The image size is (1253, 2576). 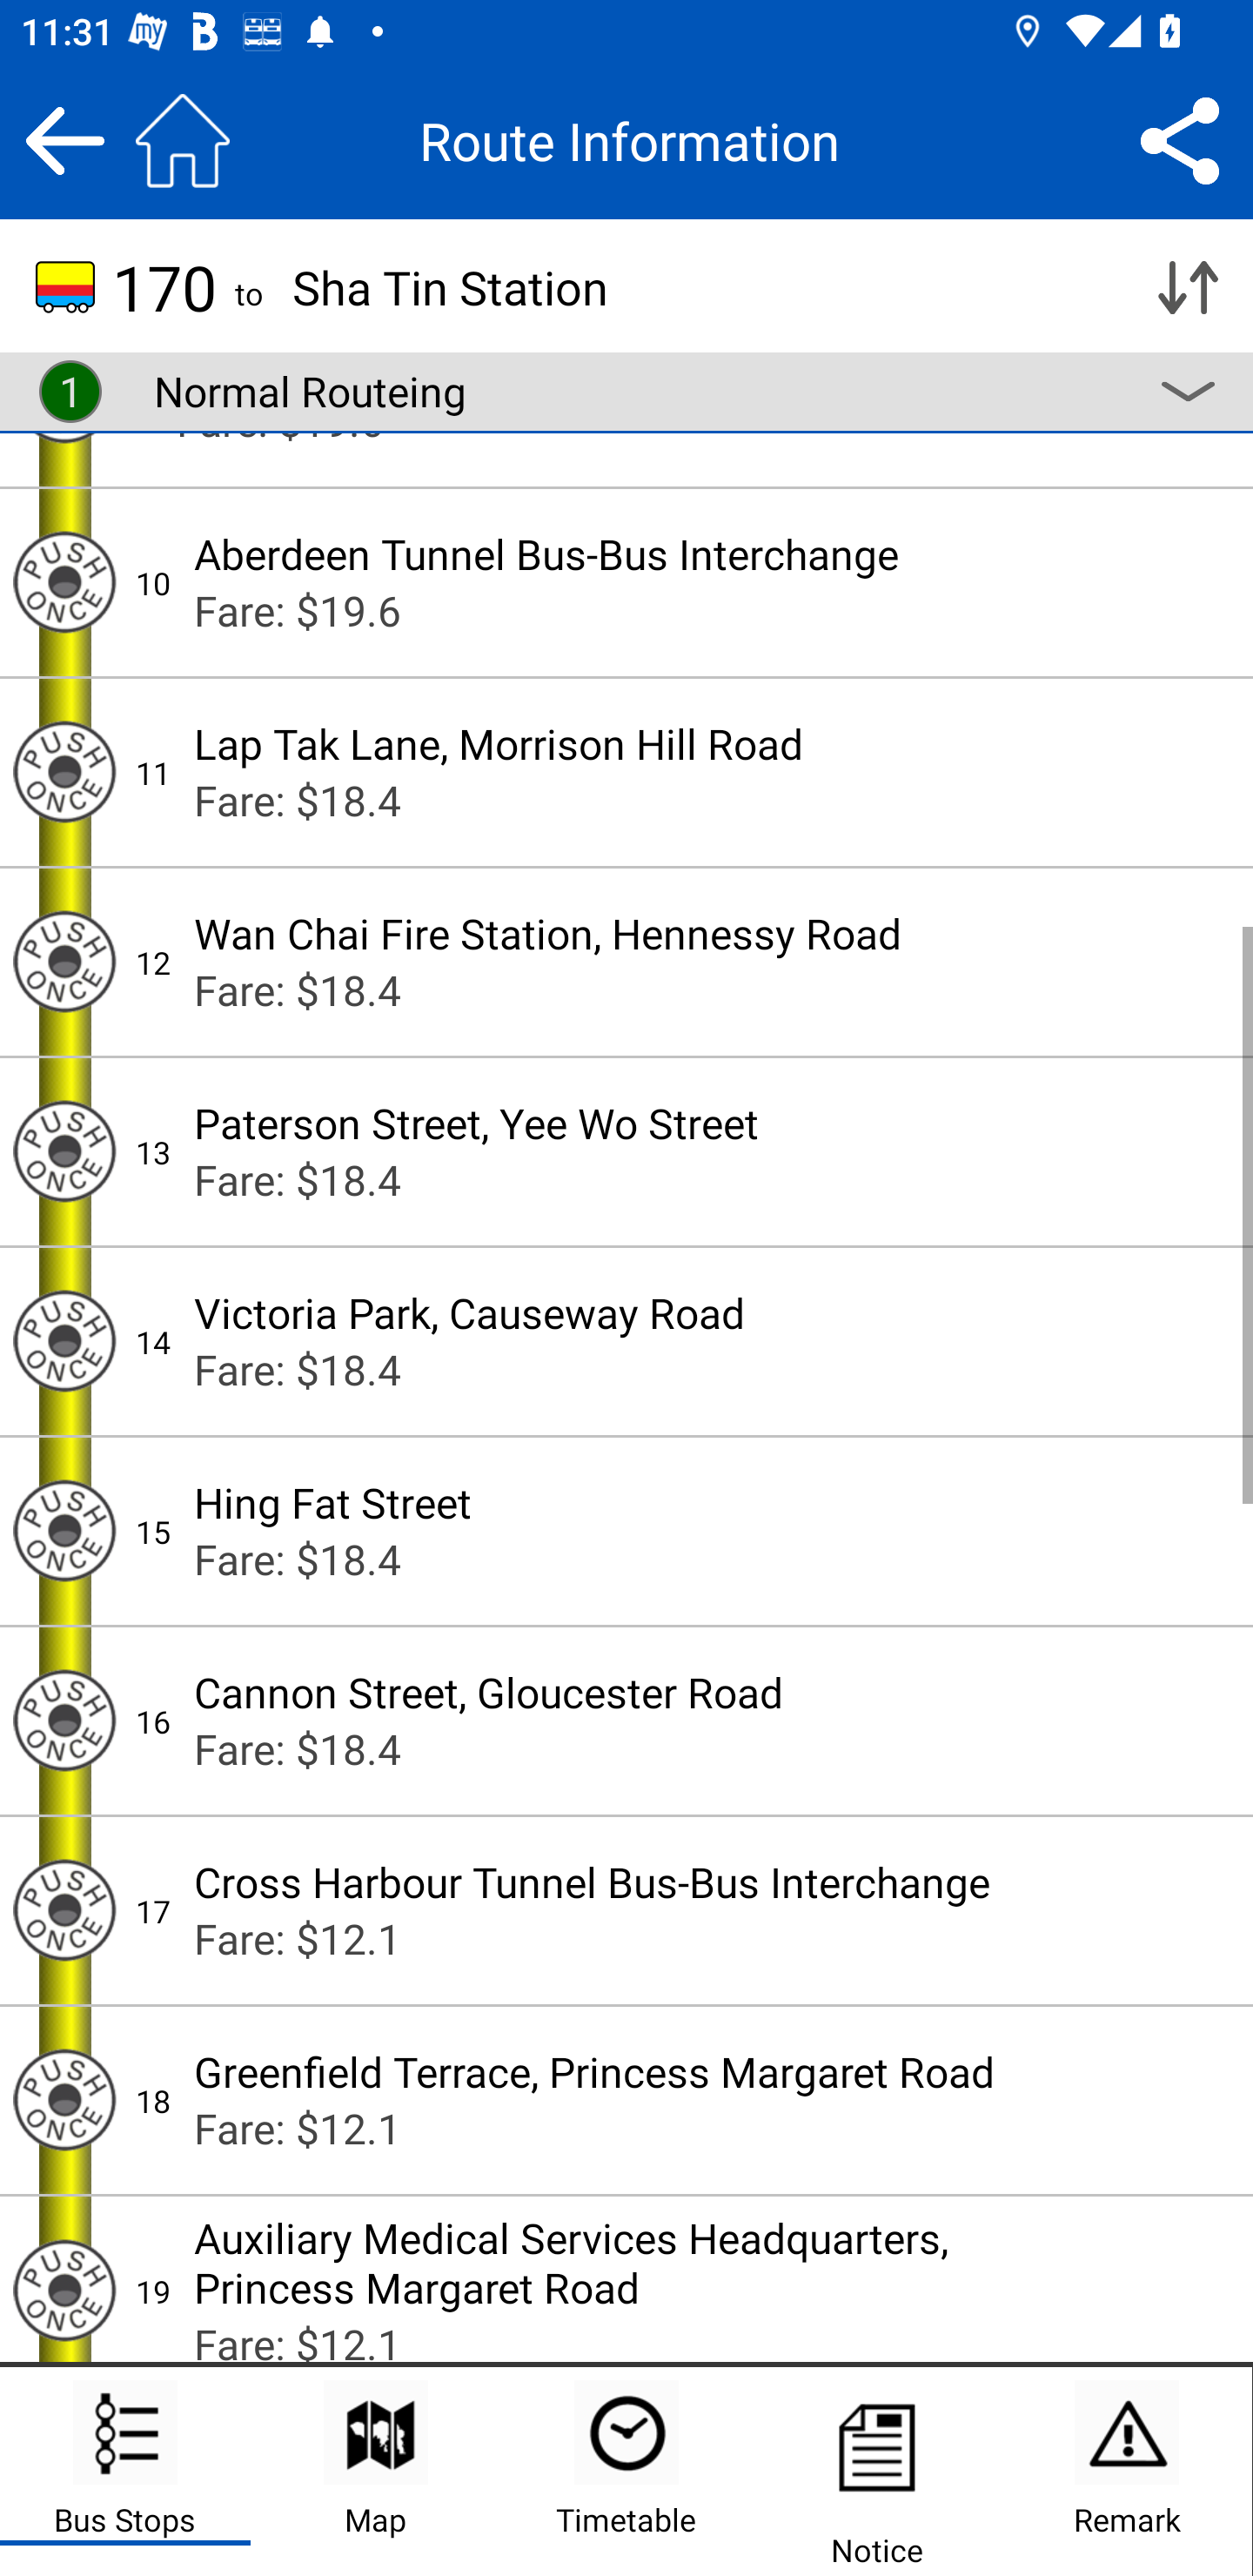 What do you see at coordinates (877, 2472) in the screenshot?
I see `Notice` at bounding box center [877, 2472].